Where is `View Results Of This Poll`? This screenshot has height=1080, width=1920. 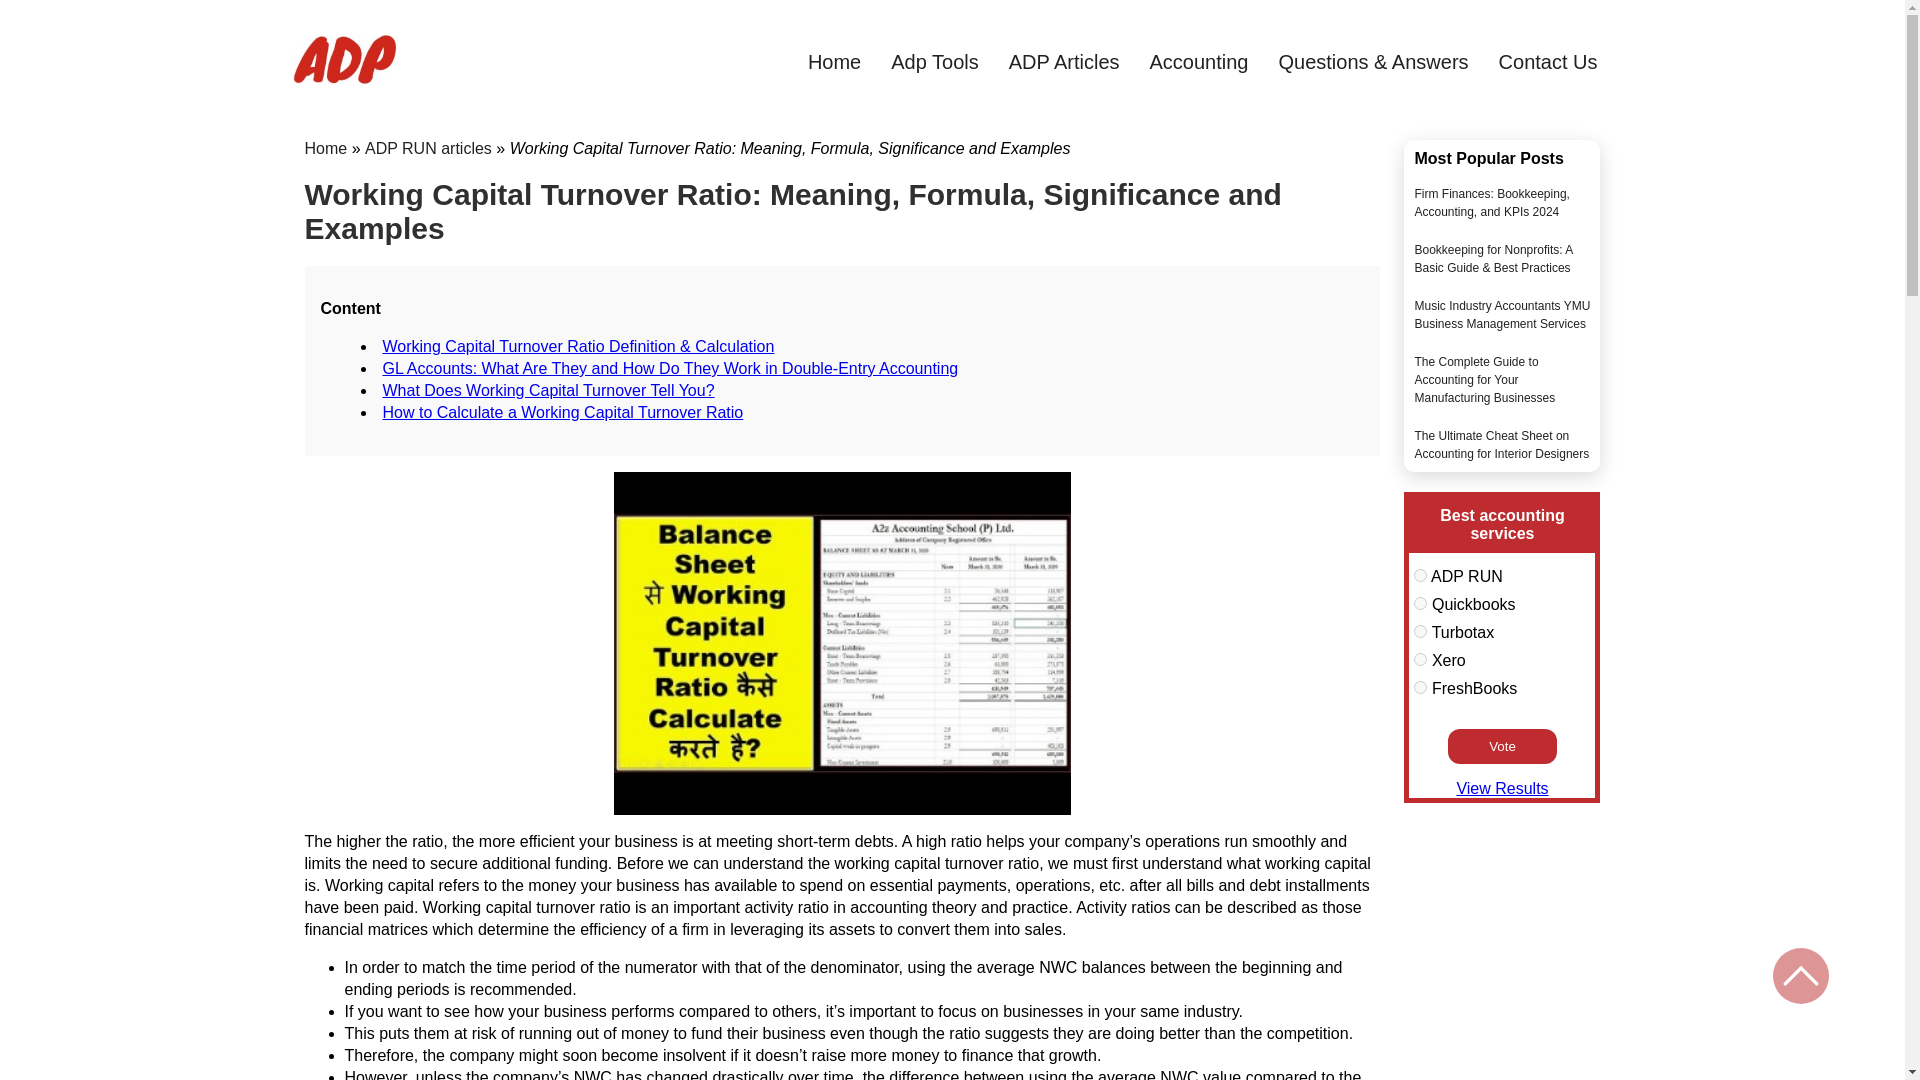
View Results Of This Poll is located at coordinates (1501, 788).